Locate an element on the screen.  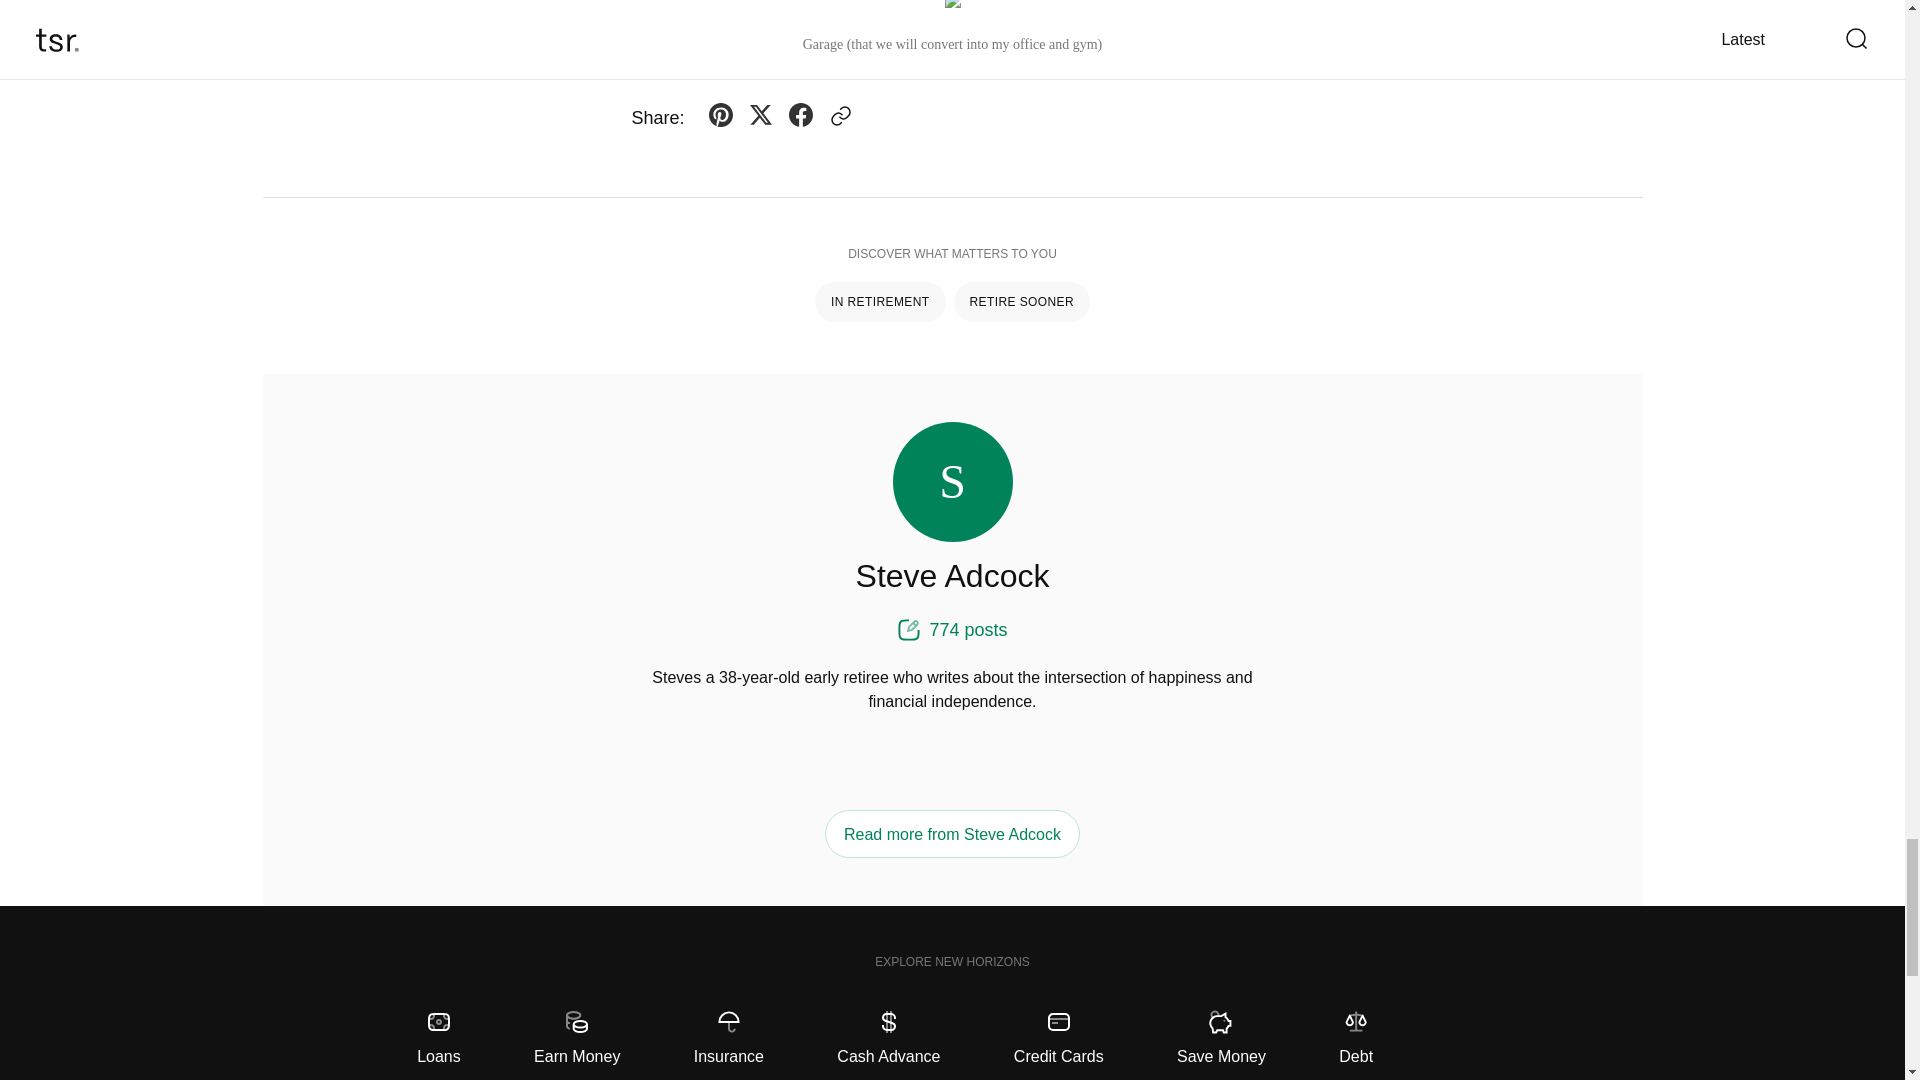
IN RETIREMENT is located at coordinates (880, 301).